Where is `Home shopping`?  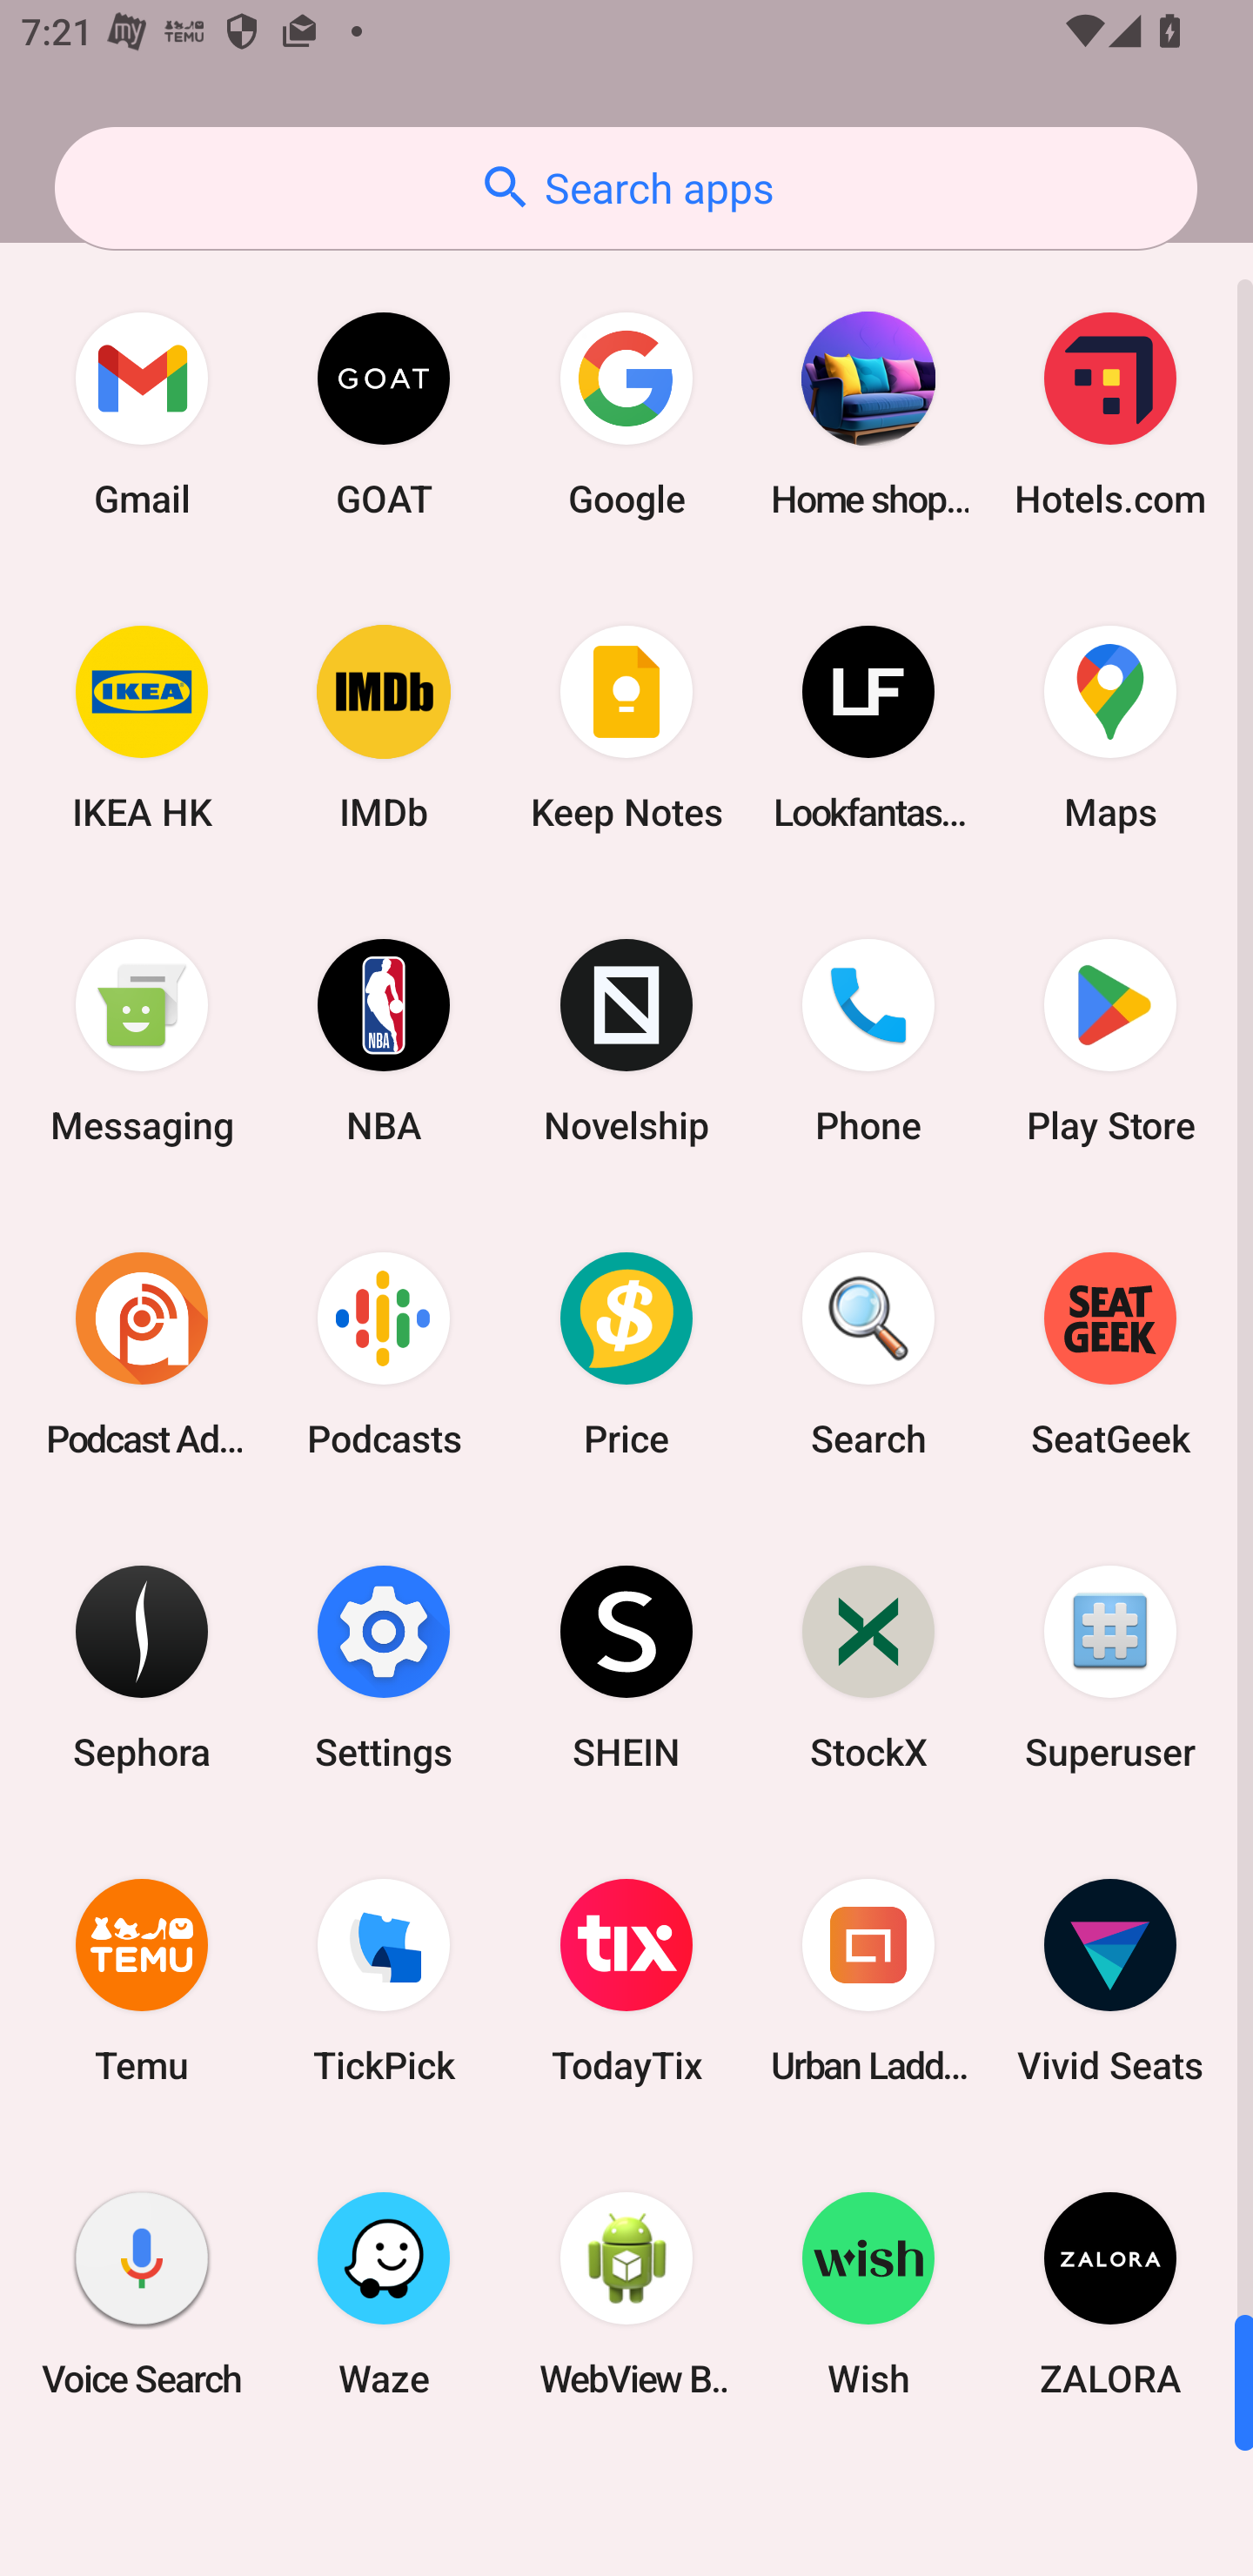
Home shopping is located at coordinates (868, 414).